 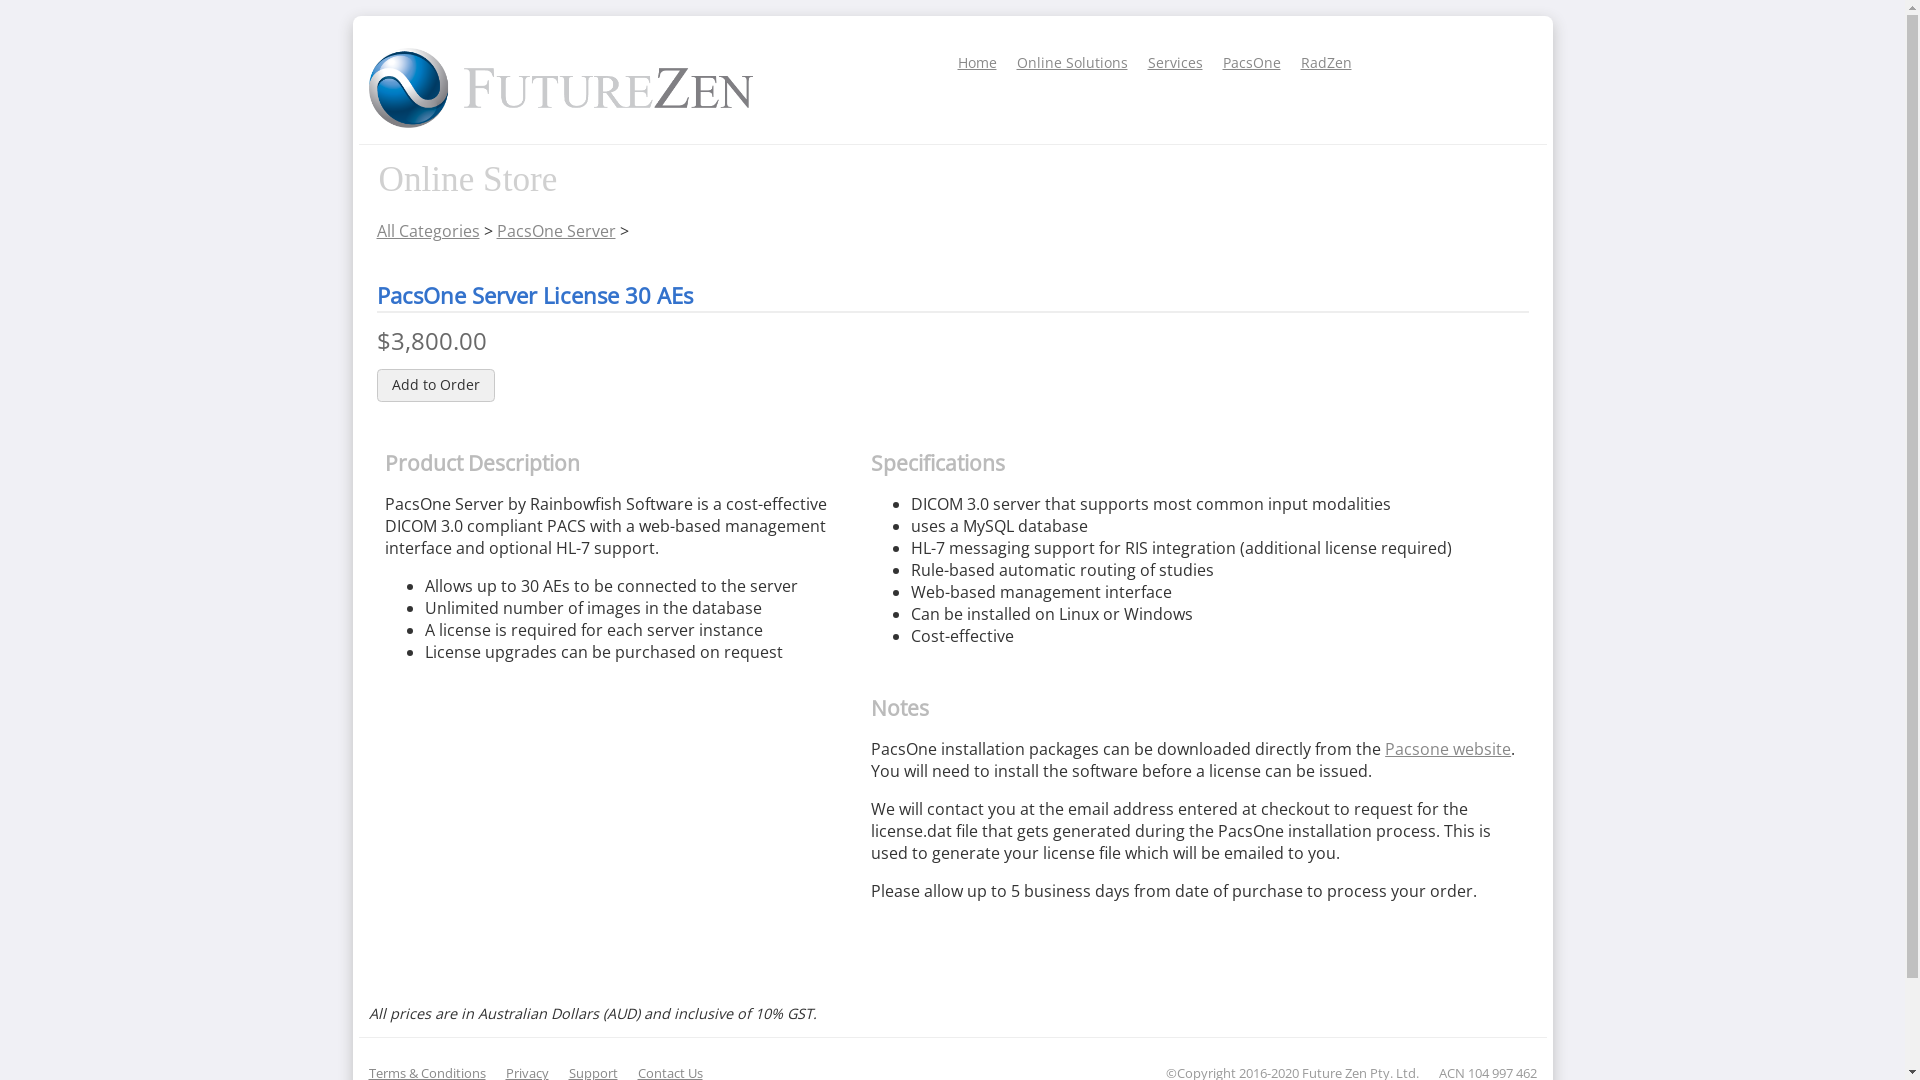 I want to click on All Categories, so click(x=428, y=231).